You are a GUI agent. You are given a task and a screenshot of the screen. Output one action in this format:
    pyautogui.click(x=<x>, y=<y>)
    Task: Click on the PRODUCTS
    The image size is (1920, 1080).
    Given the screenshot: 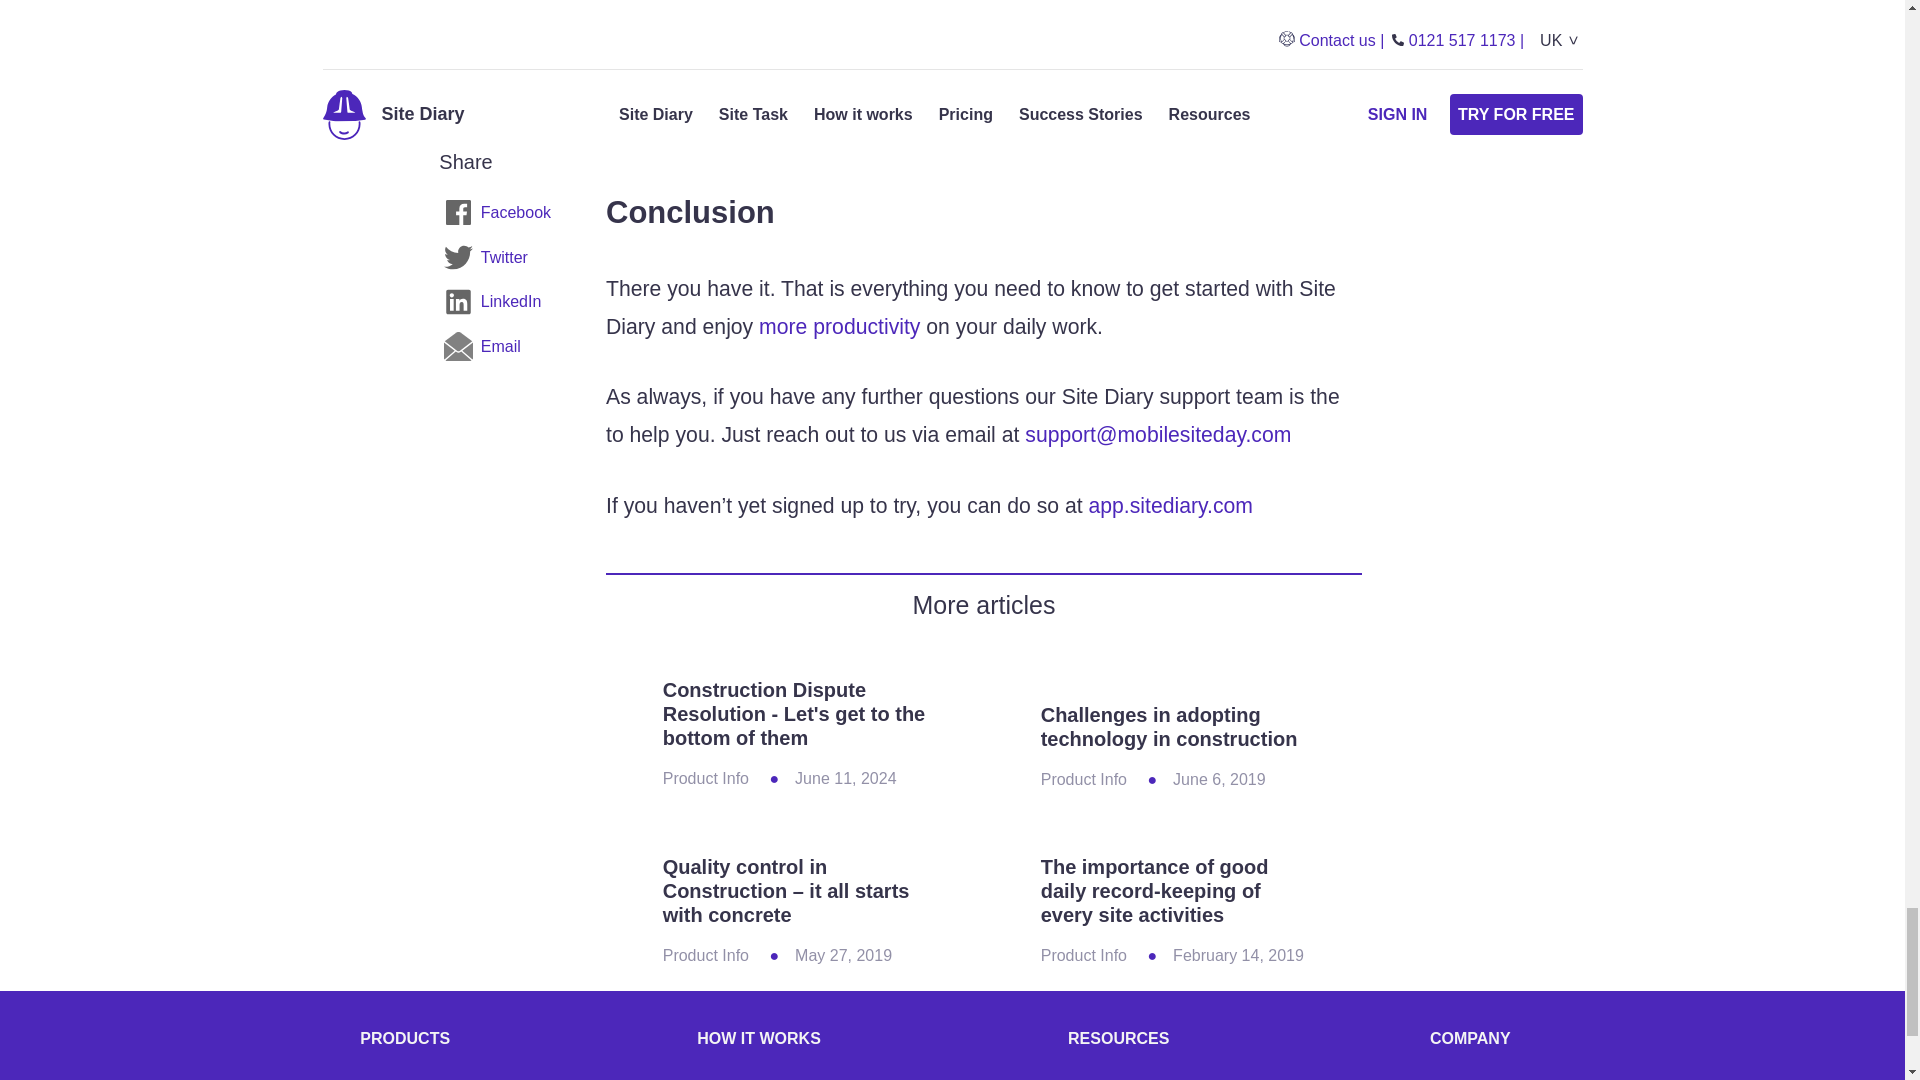 What is the action you would take?
    pyautogui.click(x=404, y=1038)
    